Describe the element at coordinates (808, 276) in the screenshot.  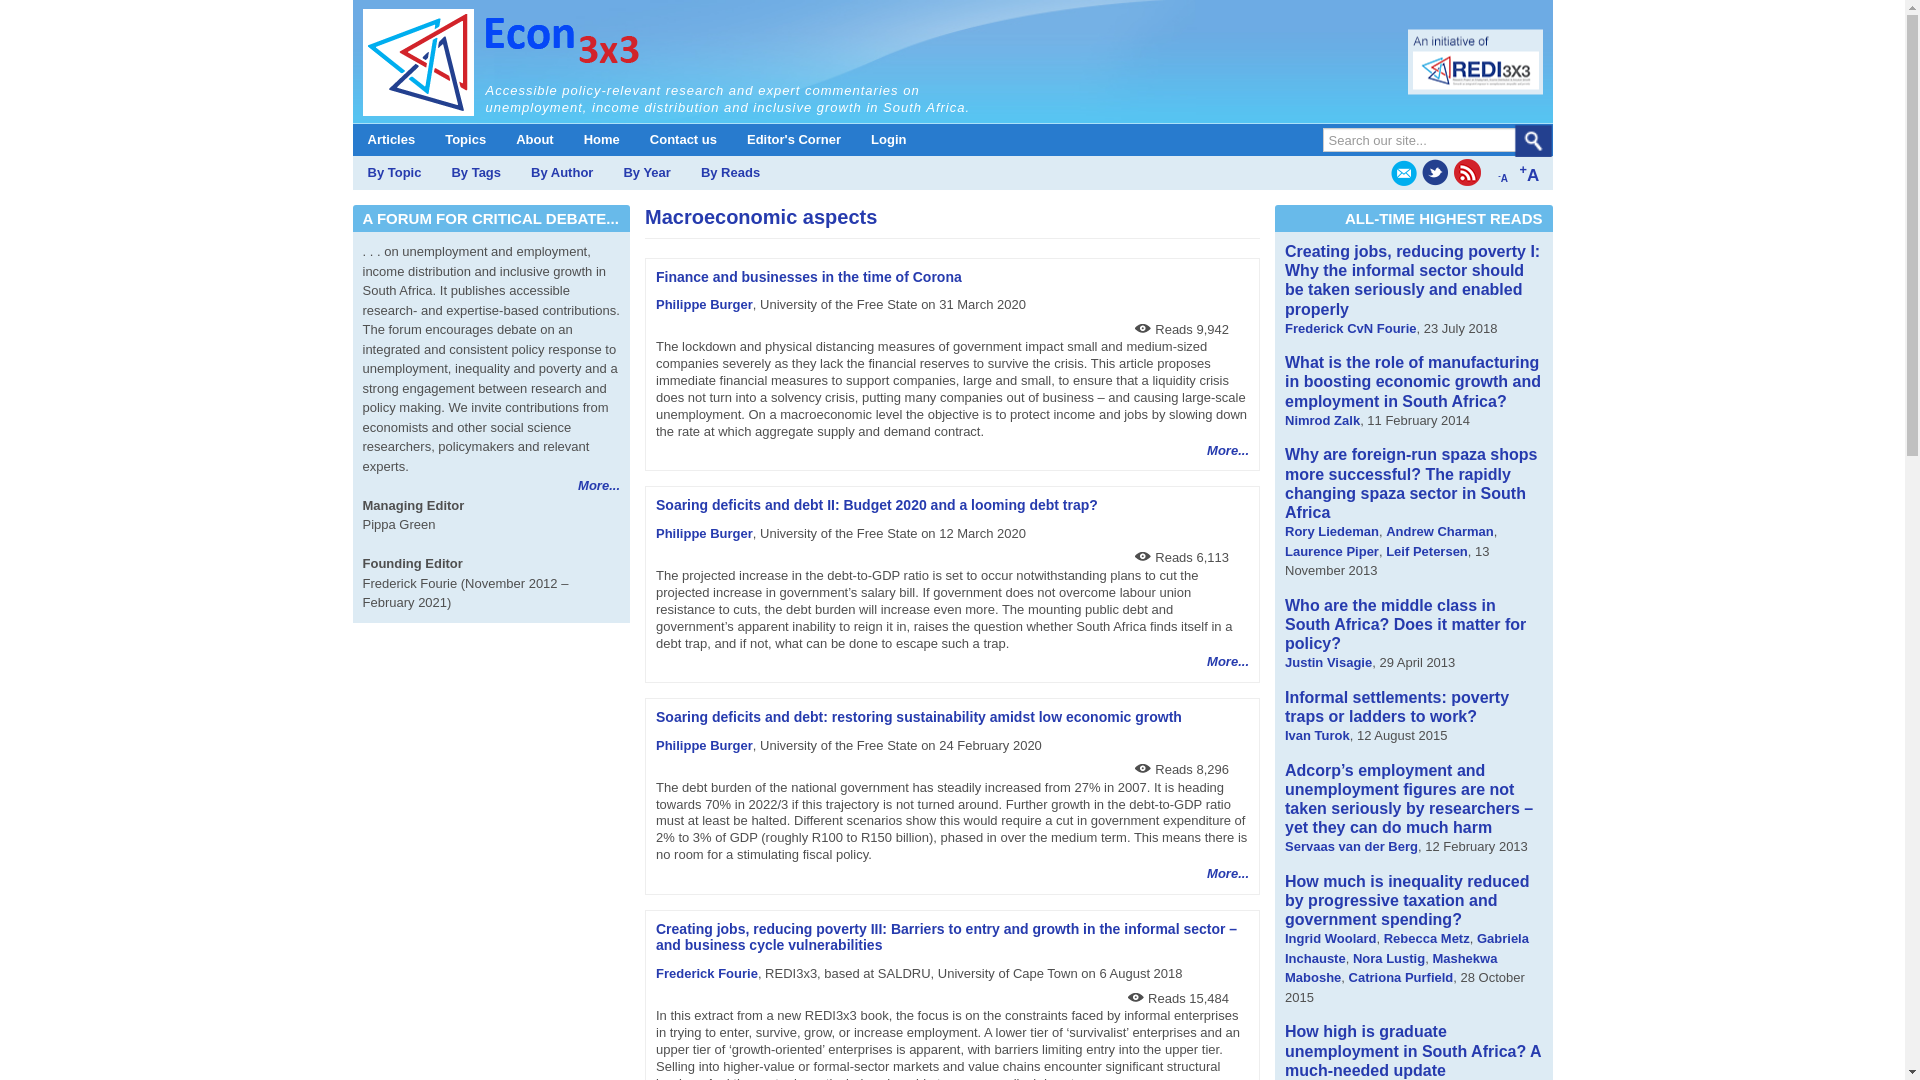
I see `Finance and businesses in the time of Corona` at that location.